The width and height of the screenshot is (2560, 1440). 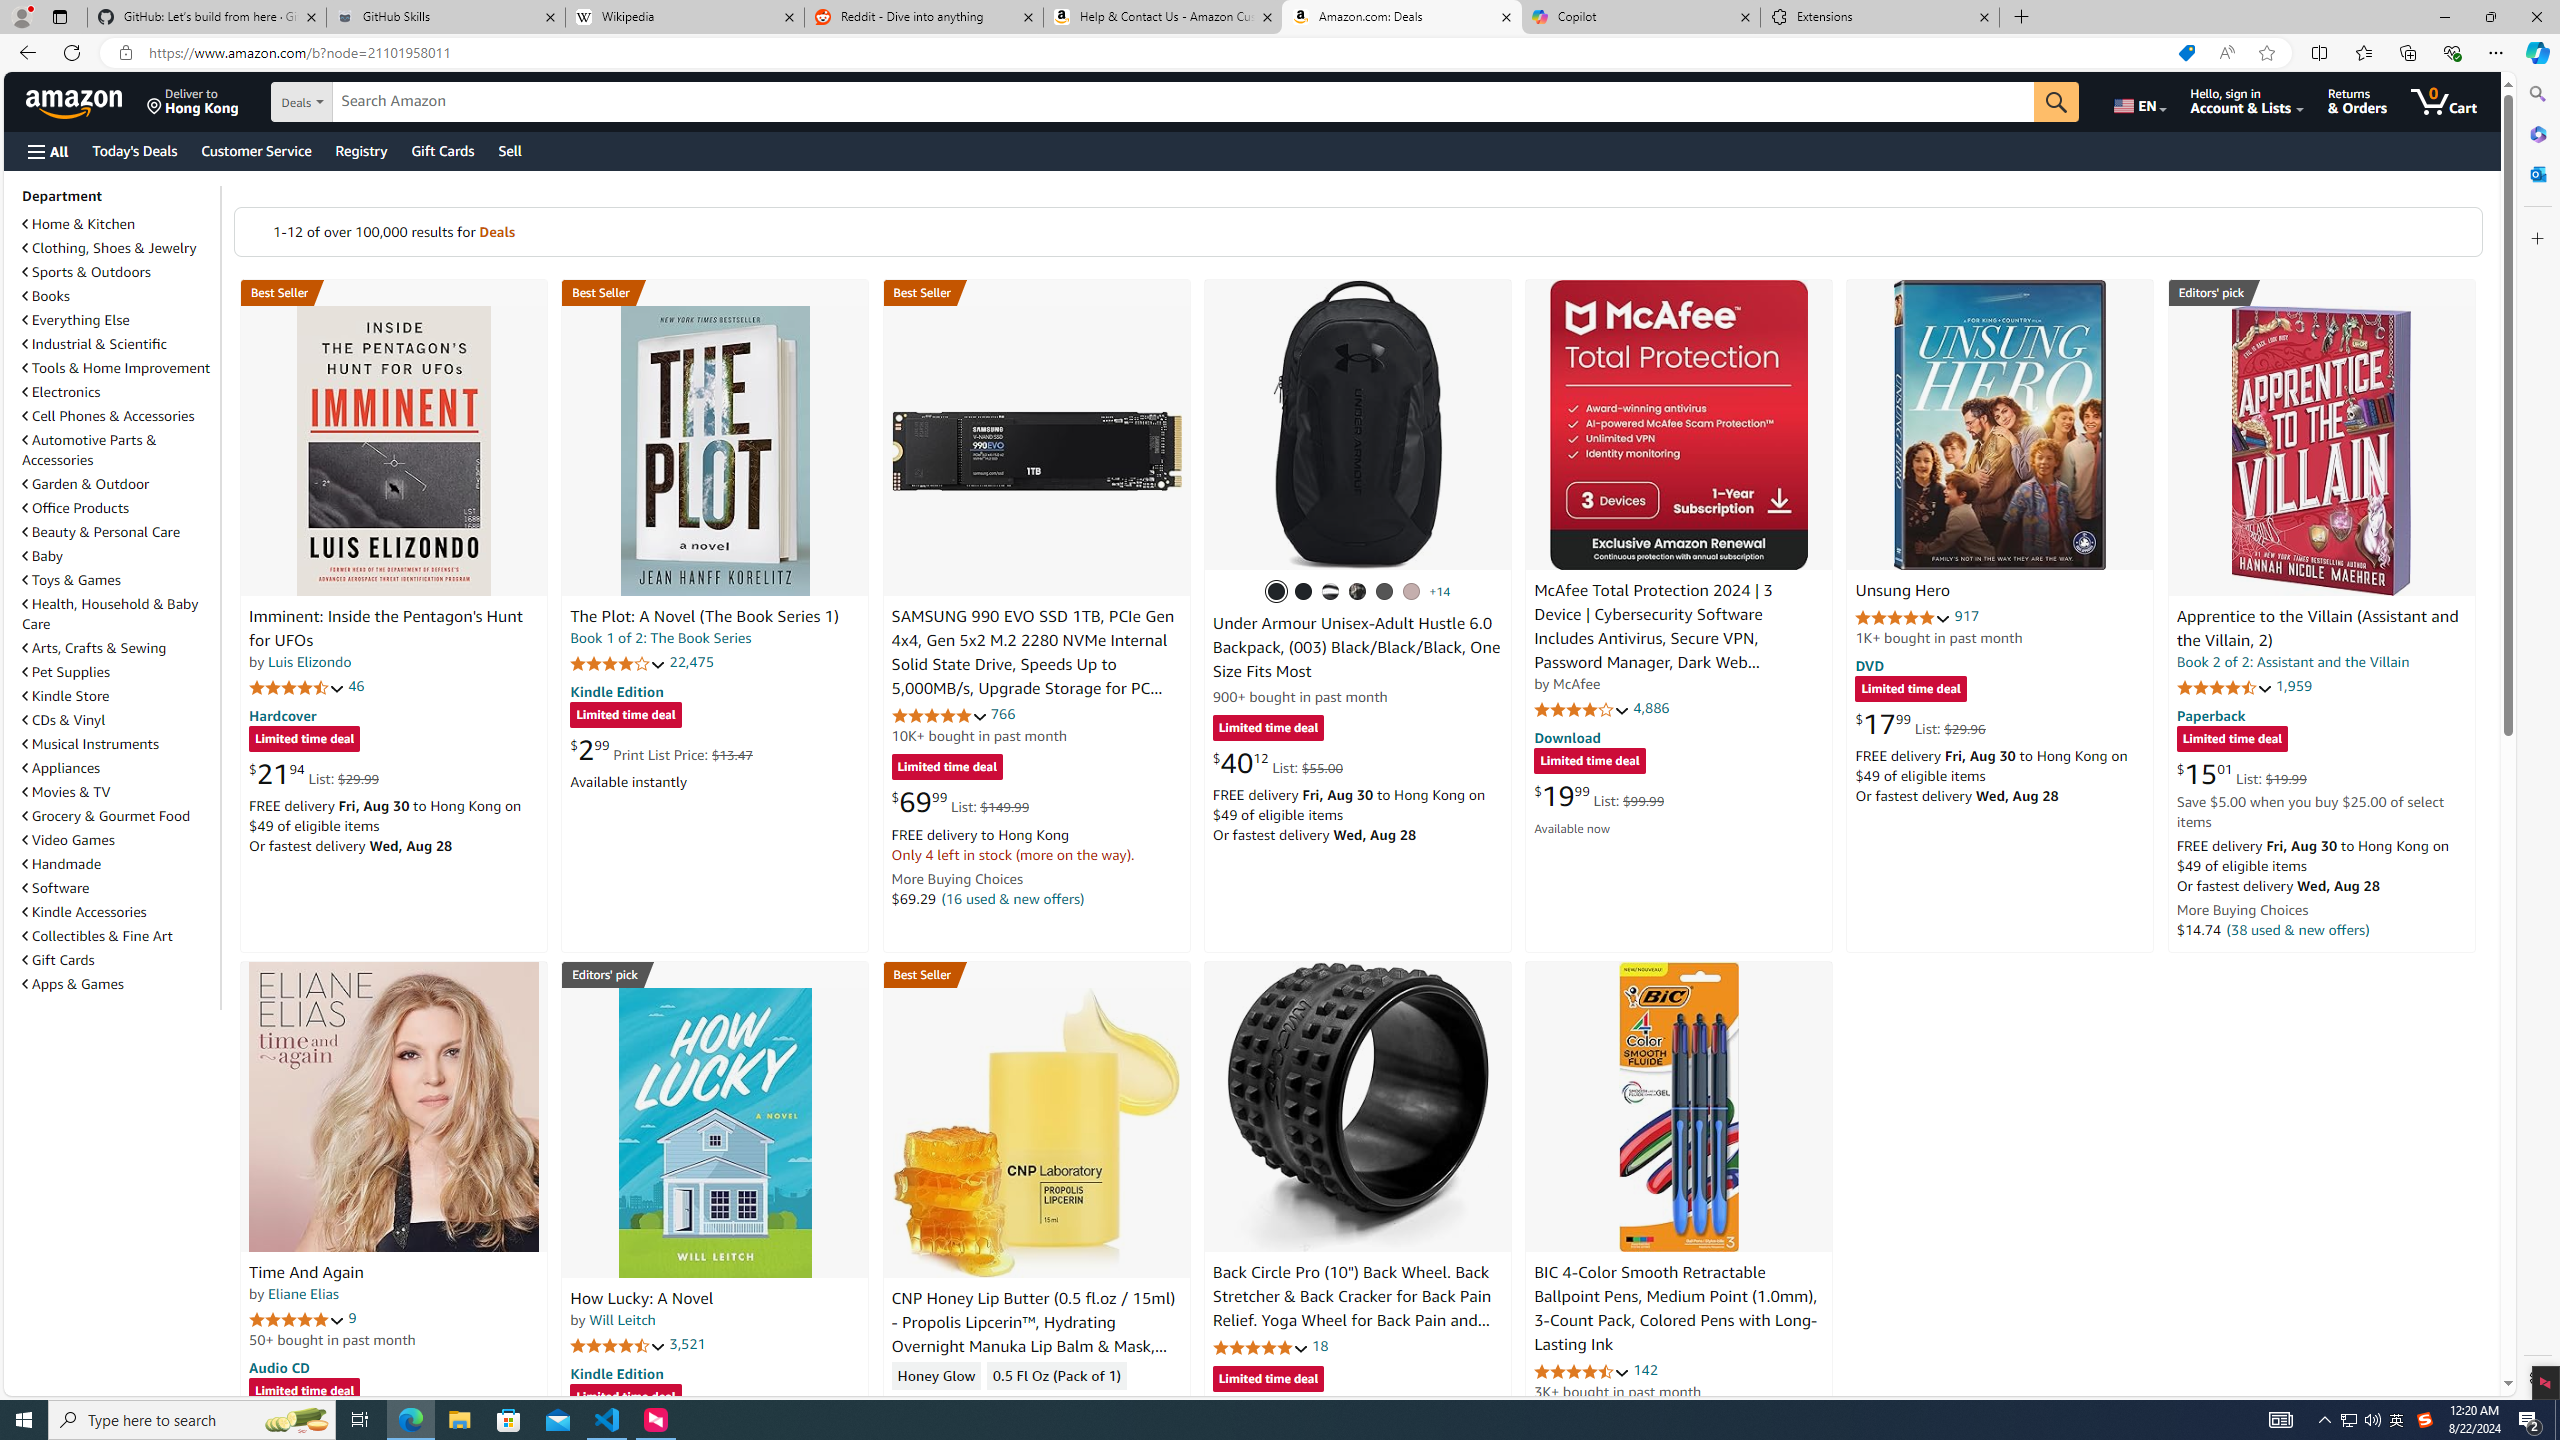 What do you see at coordinates (257, 150) in the screenshot?
I see `Customer Service` at bounding box center [257, 150].